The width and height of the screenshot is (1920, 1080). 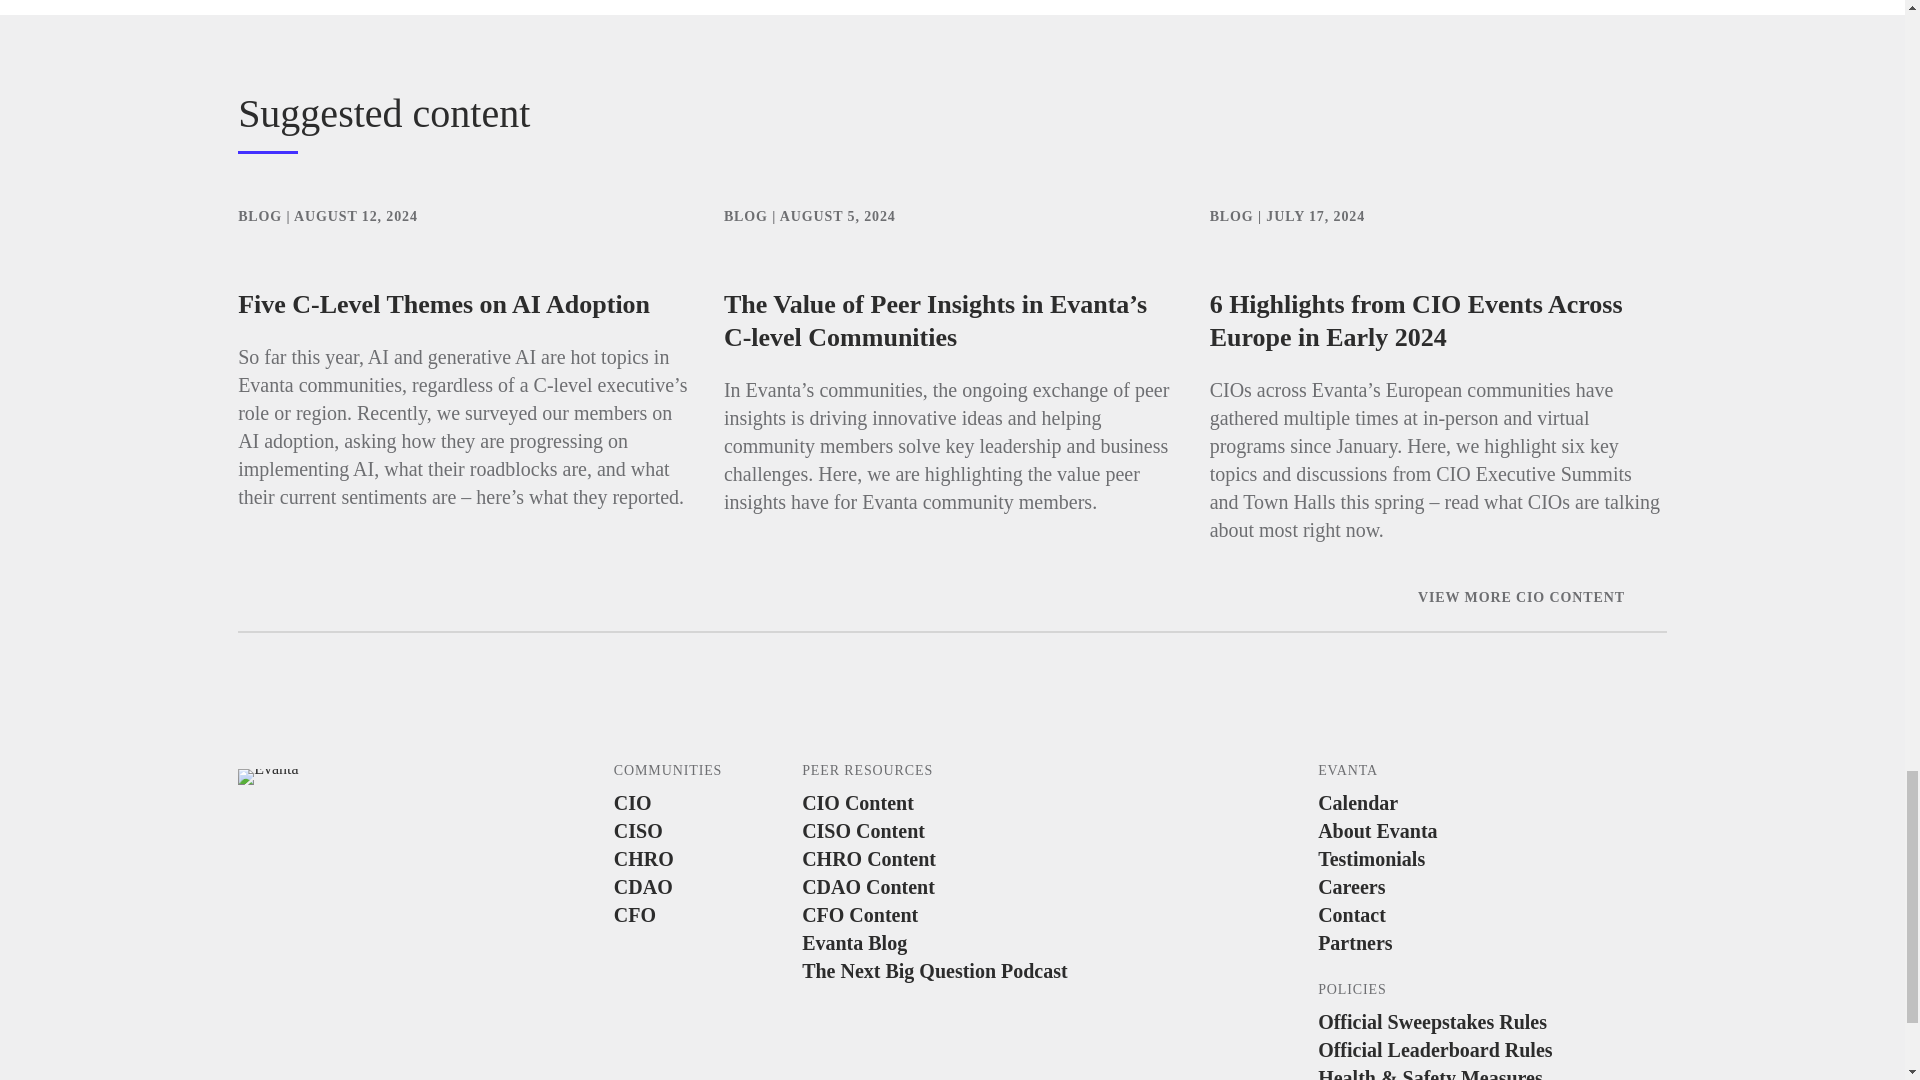 I want to click on CDAO, so click(x=706, y=886).